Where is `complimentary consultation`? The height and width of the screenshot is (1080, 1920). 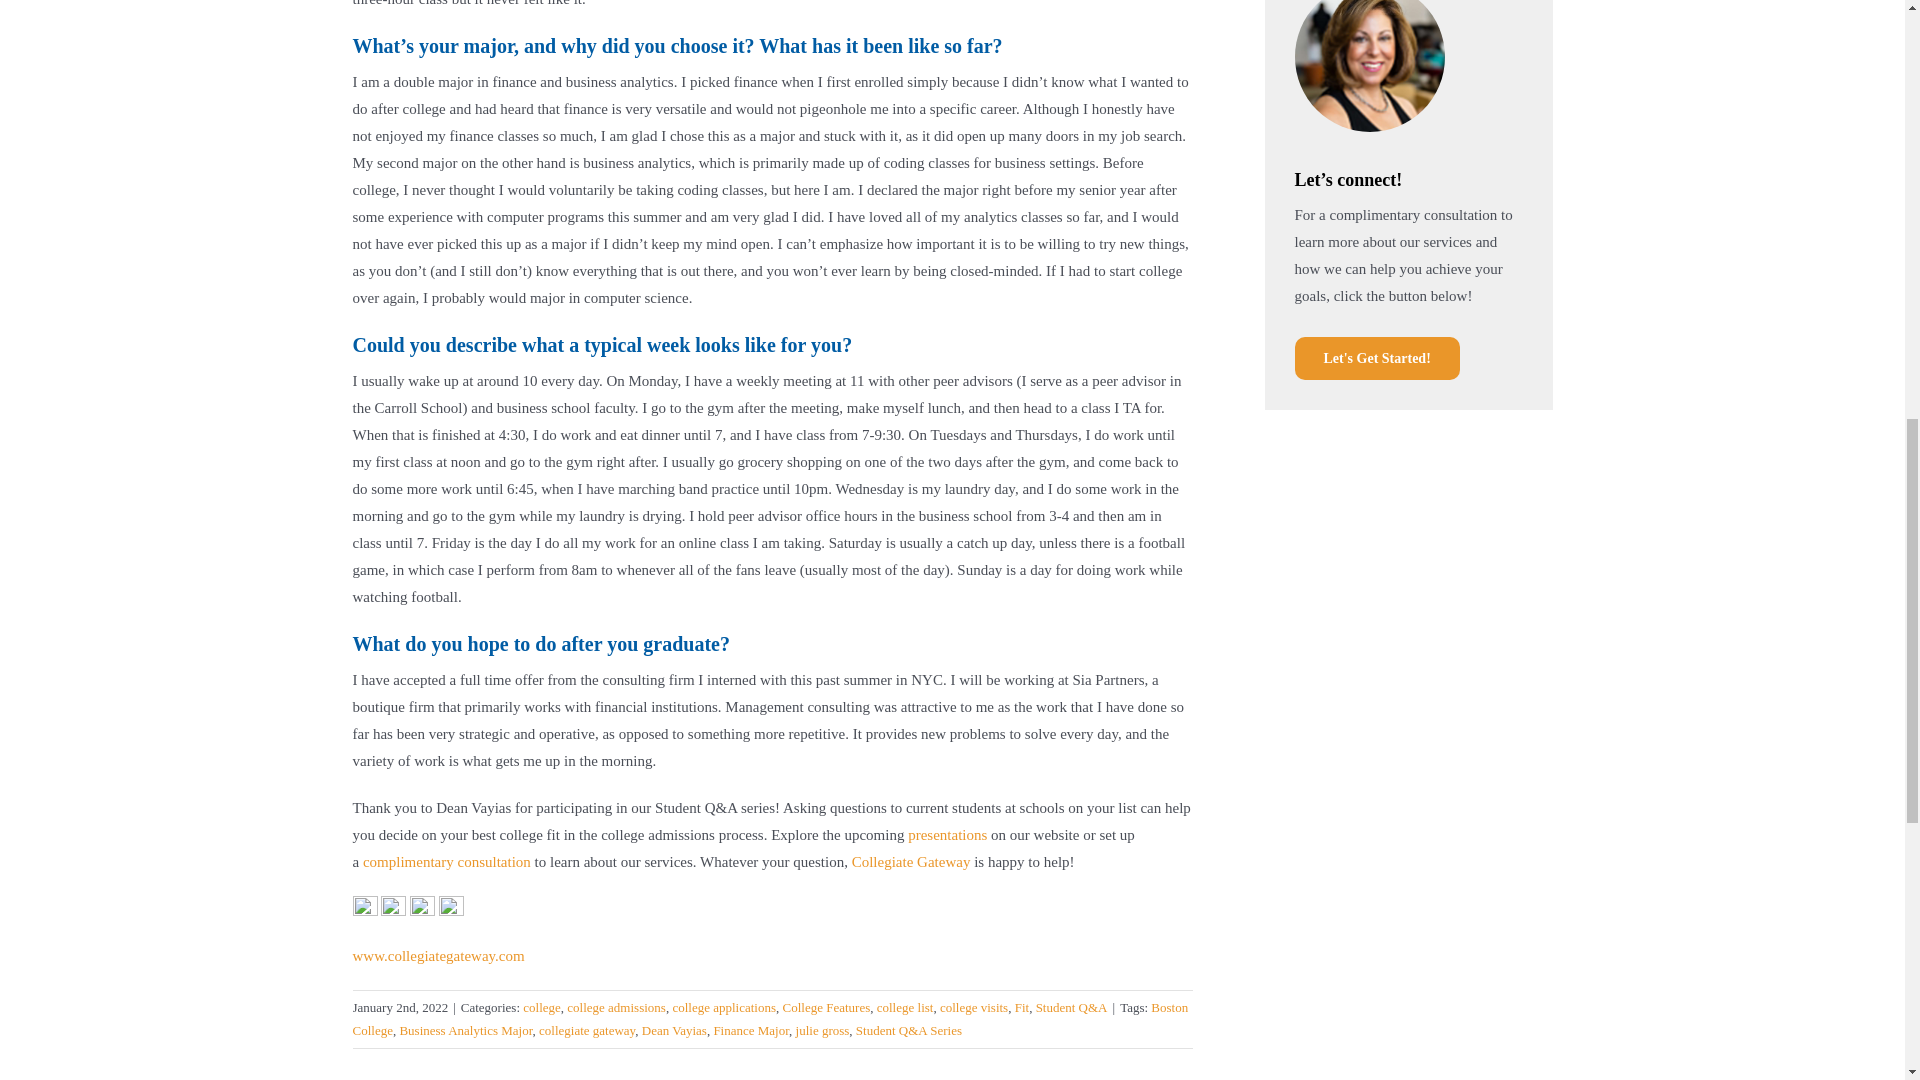
complimentary consultation is located at coordinates (446, 862).